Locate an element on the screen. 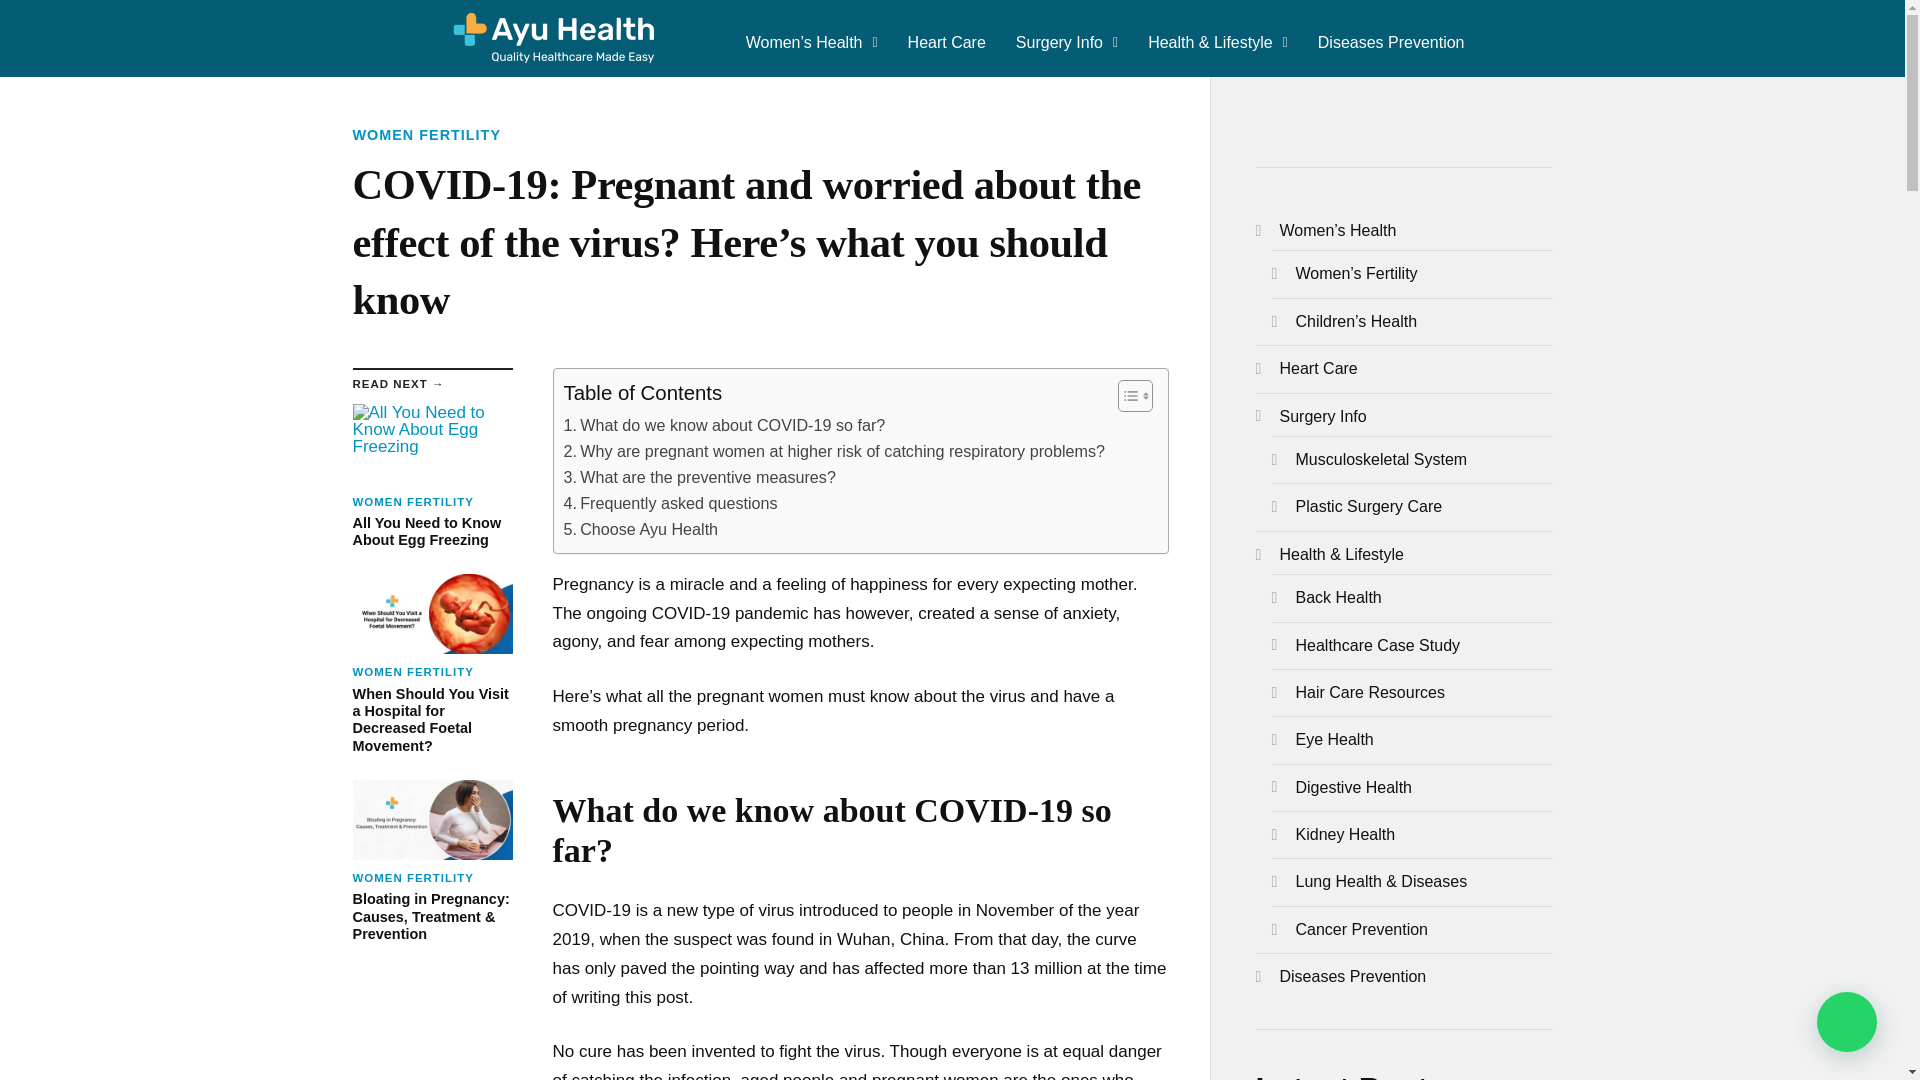 The image size is (1920, 1080). Frequently asked questions is located at coordinates (641, 530).